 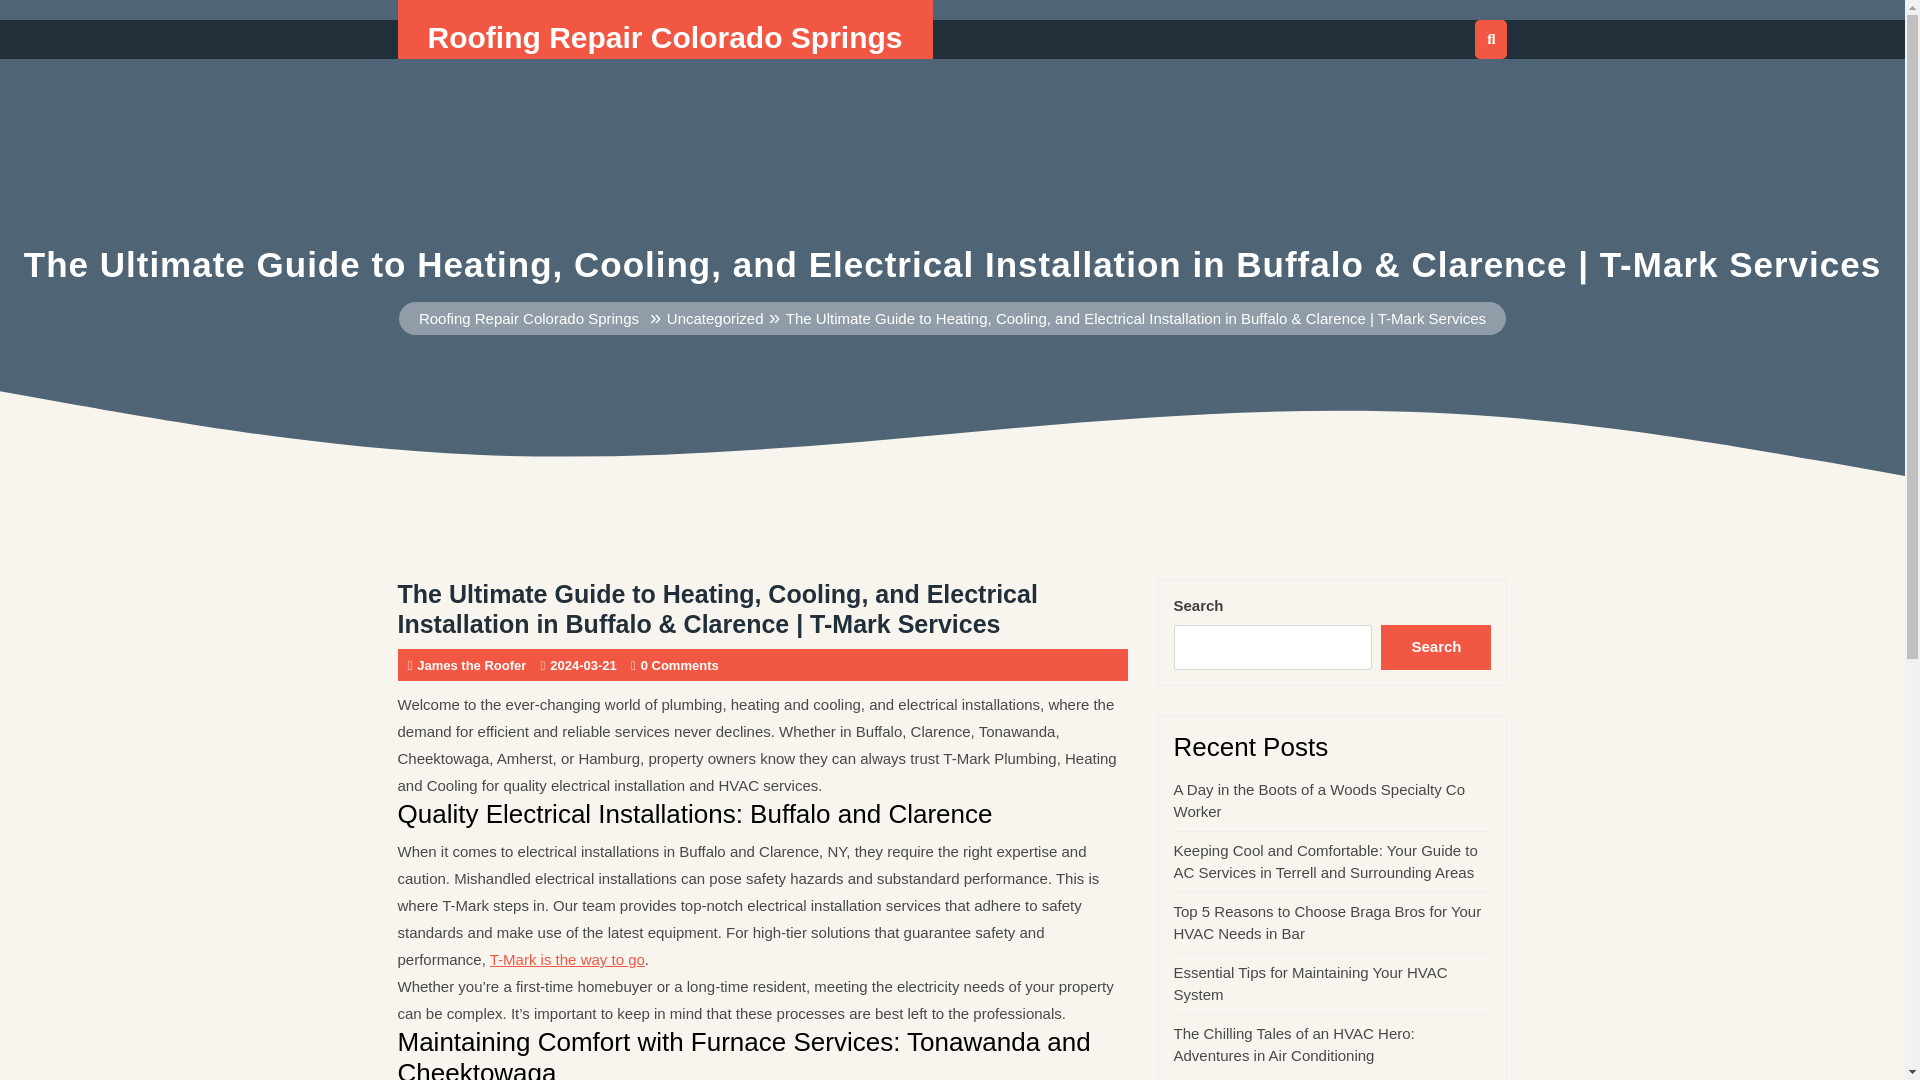 I want to click on T-Mark is the way to go, so click(x=567, y=959).